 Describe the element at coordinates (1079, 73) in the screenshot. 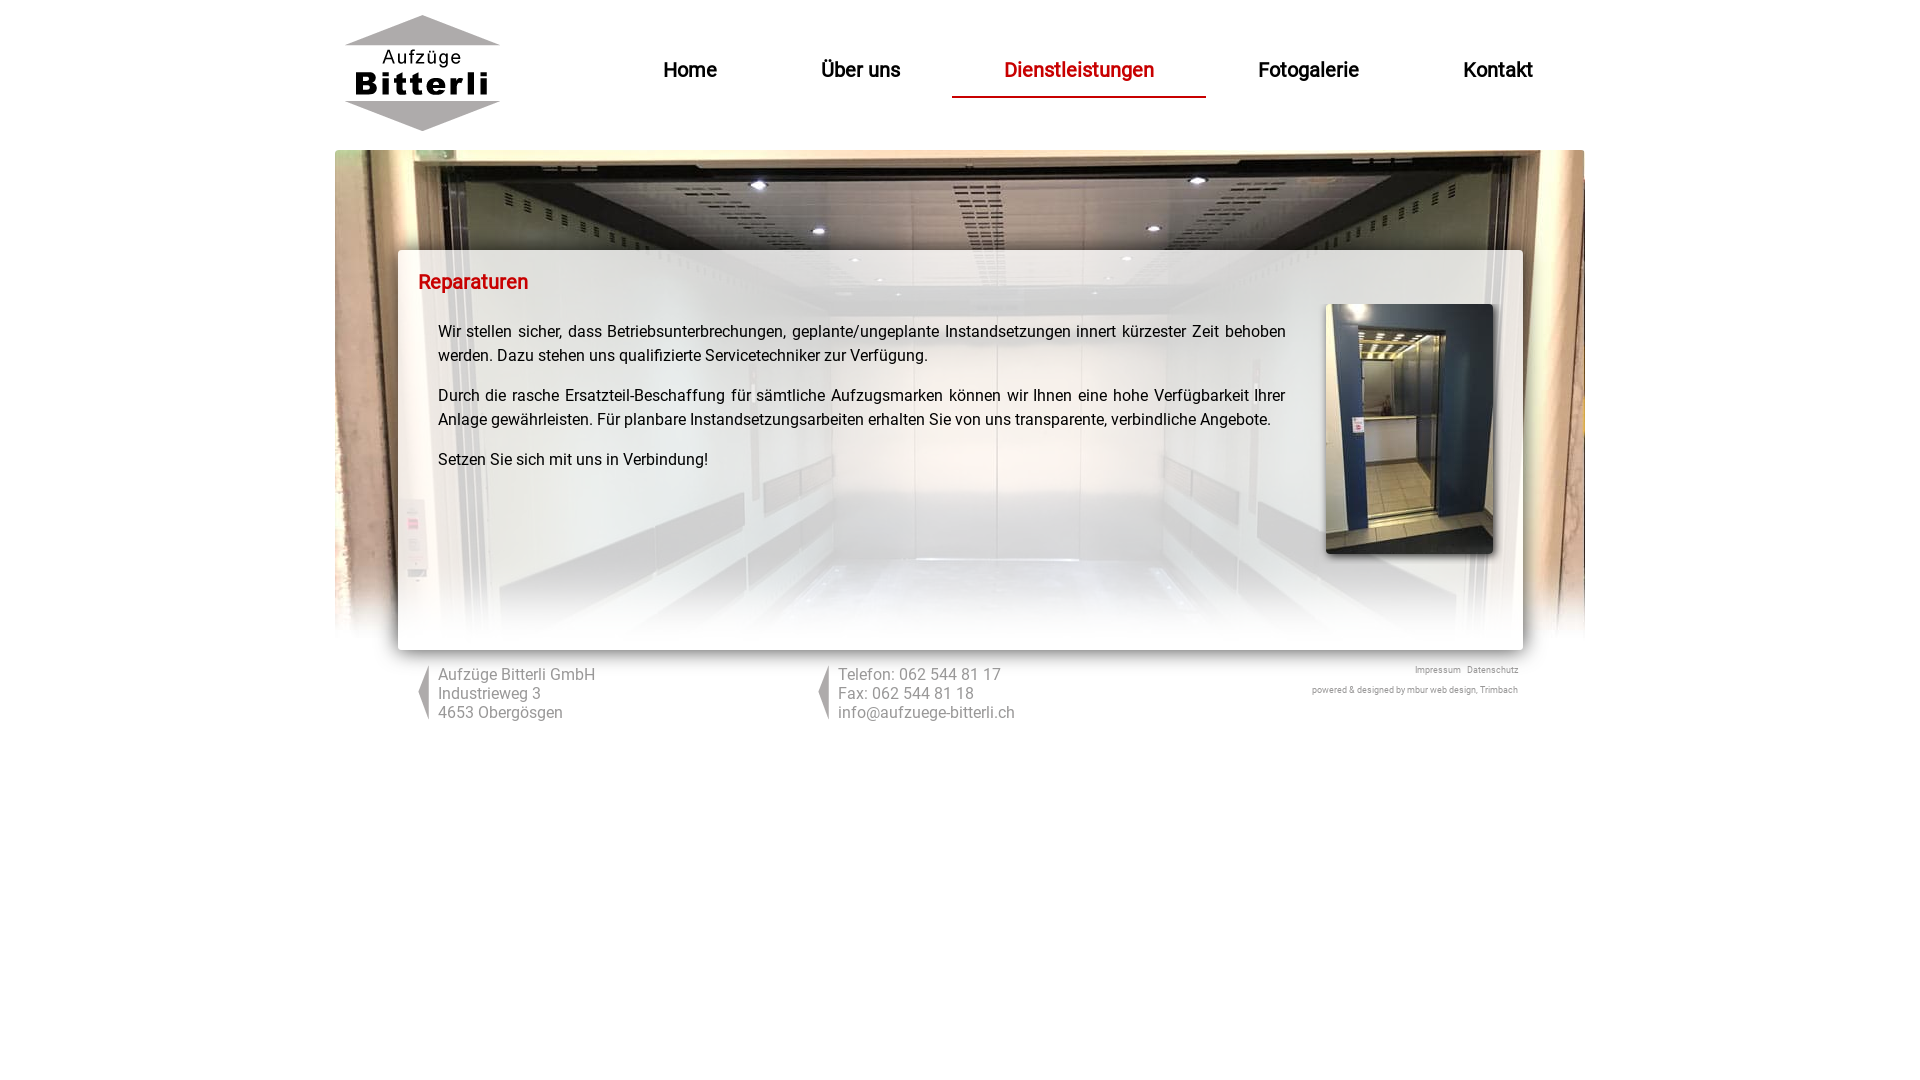

I see `Dienstleistungen` at that location.